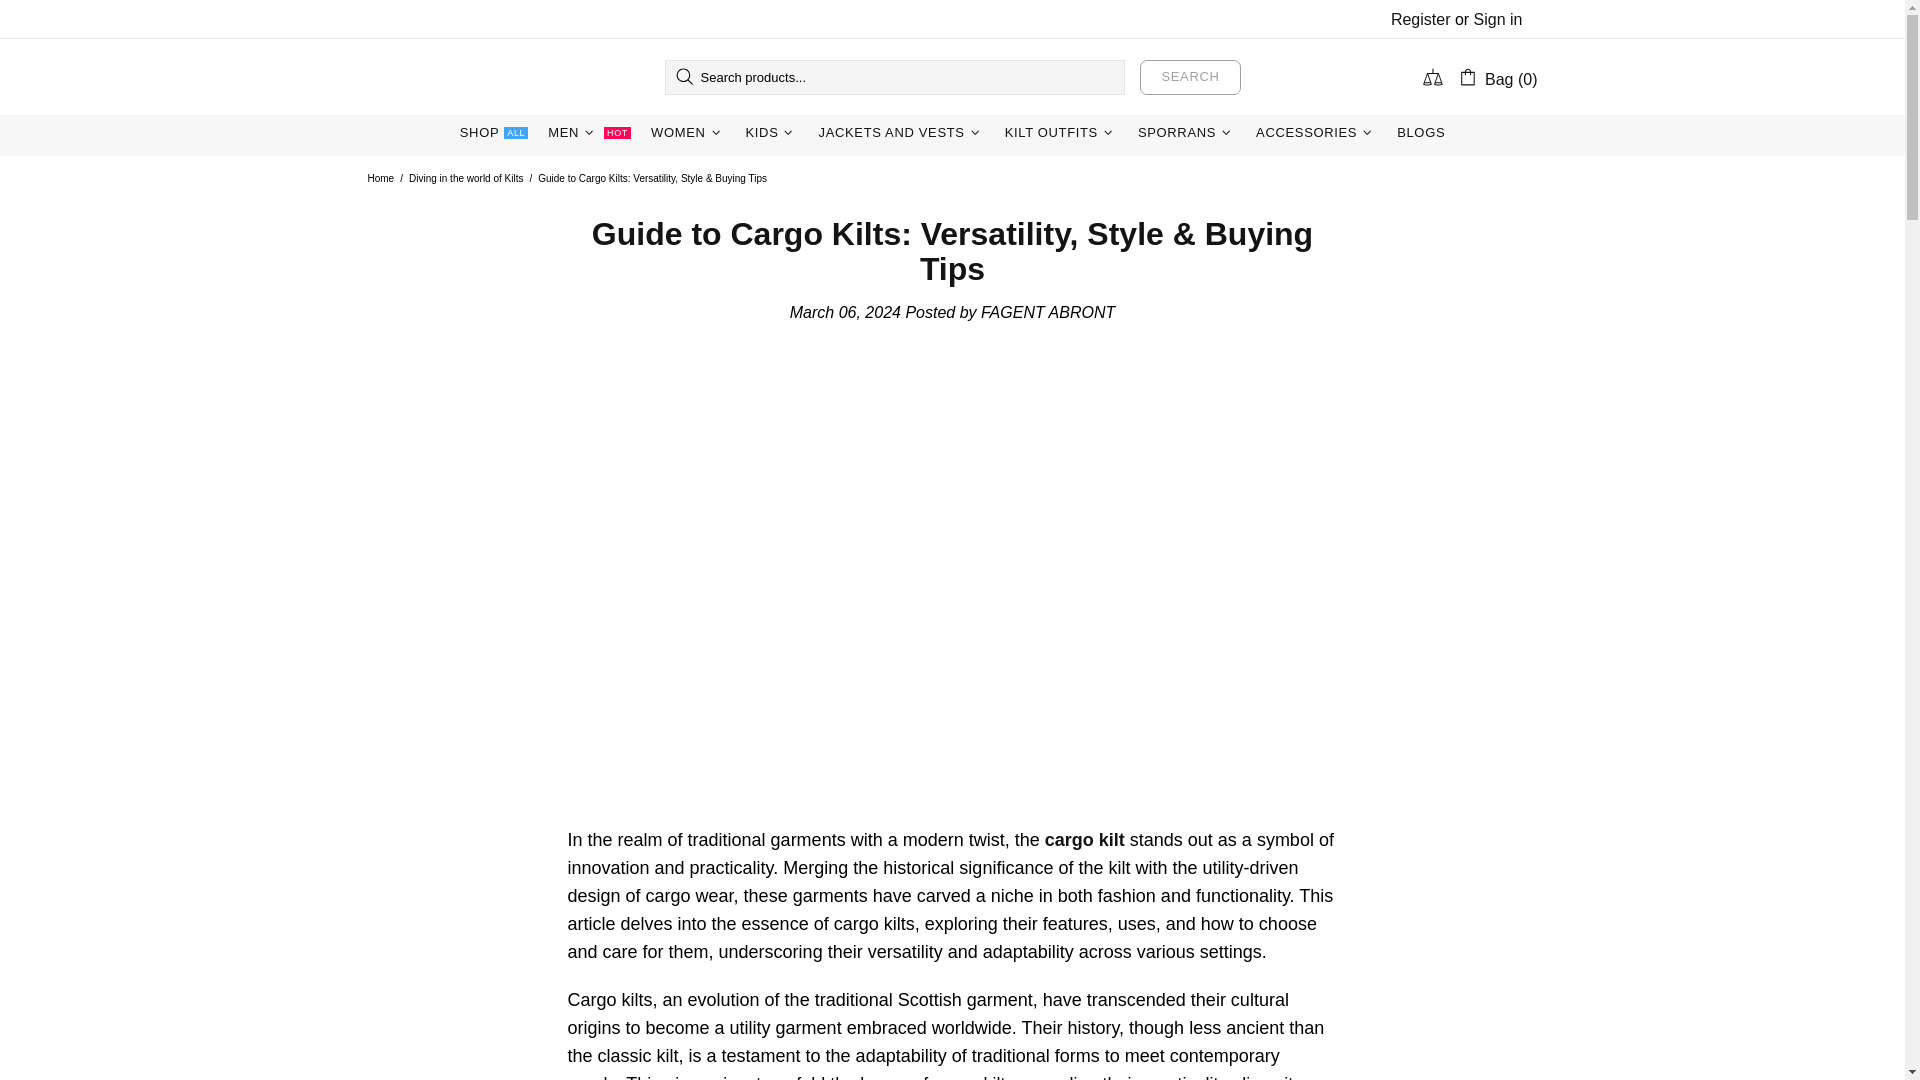 Image resolution: width=1920 pixels, height=1080 pixels. Describe the element at coordinates (480, 77) in the screenshot. I see `Sign in` at that location.